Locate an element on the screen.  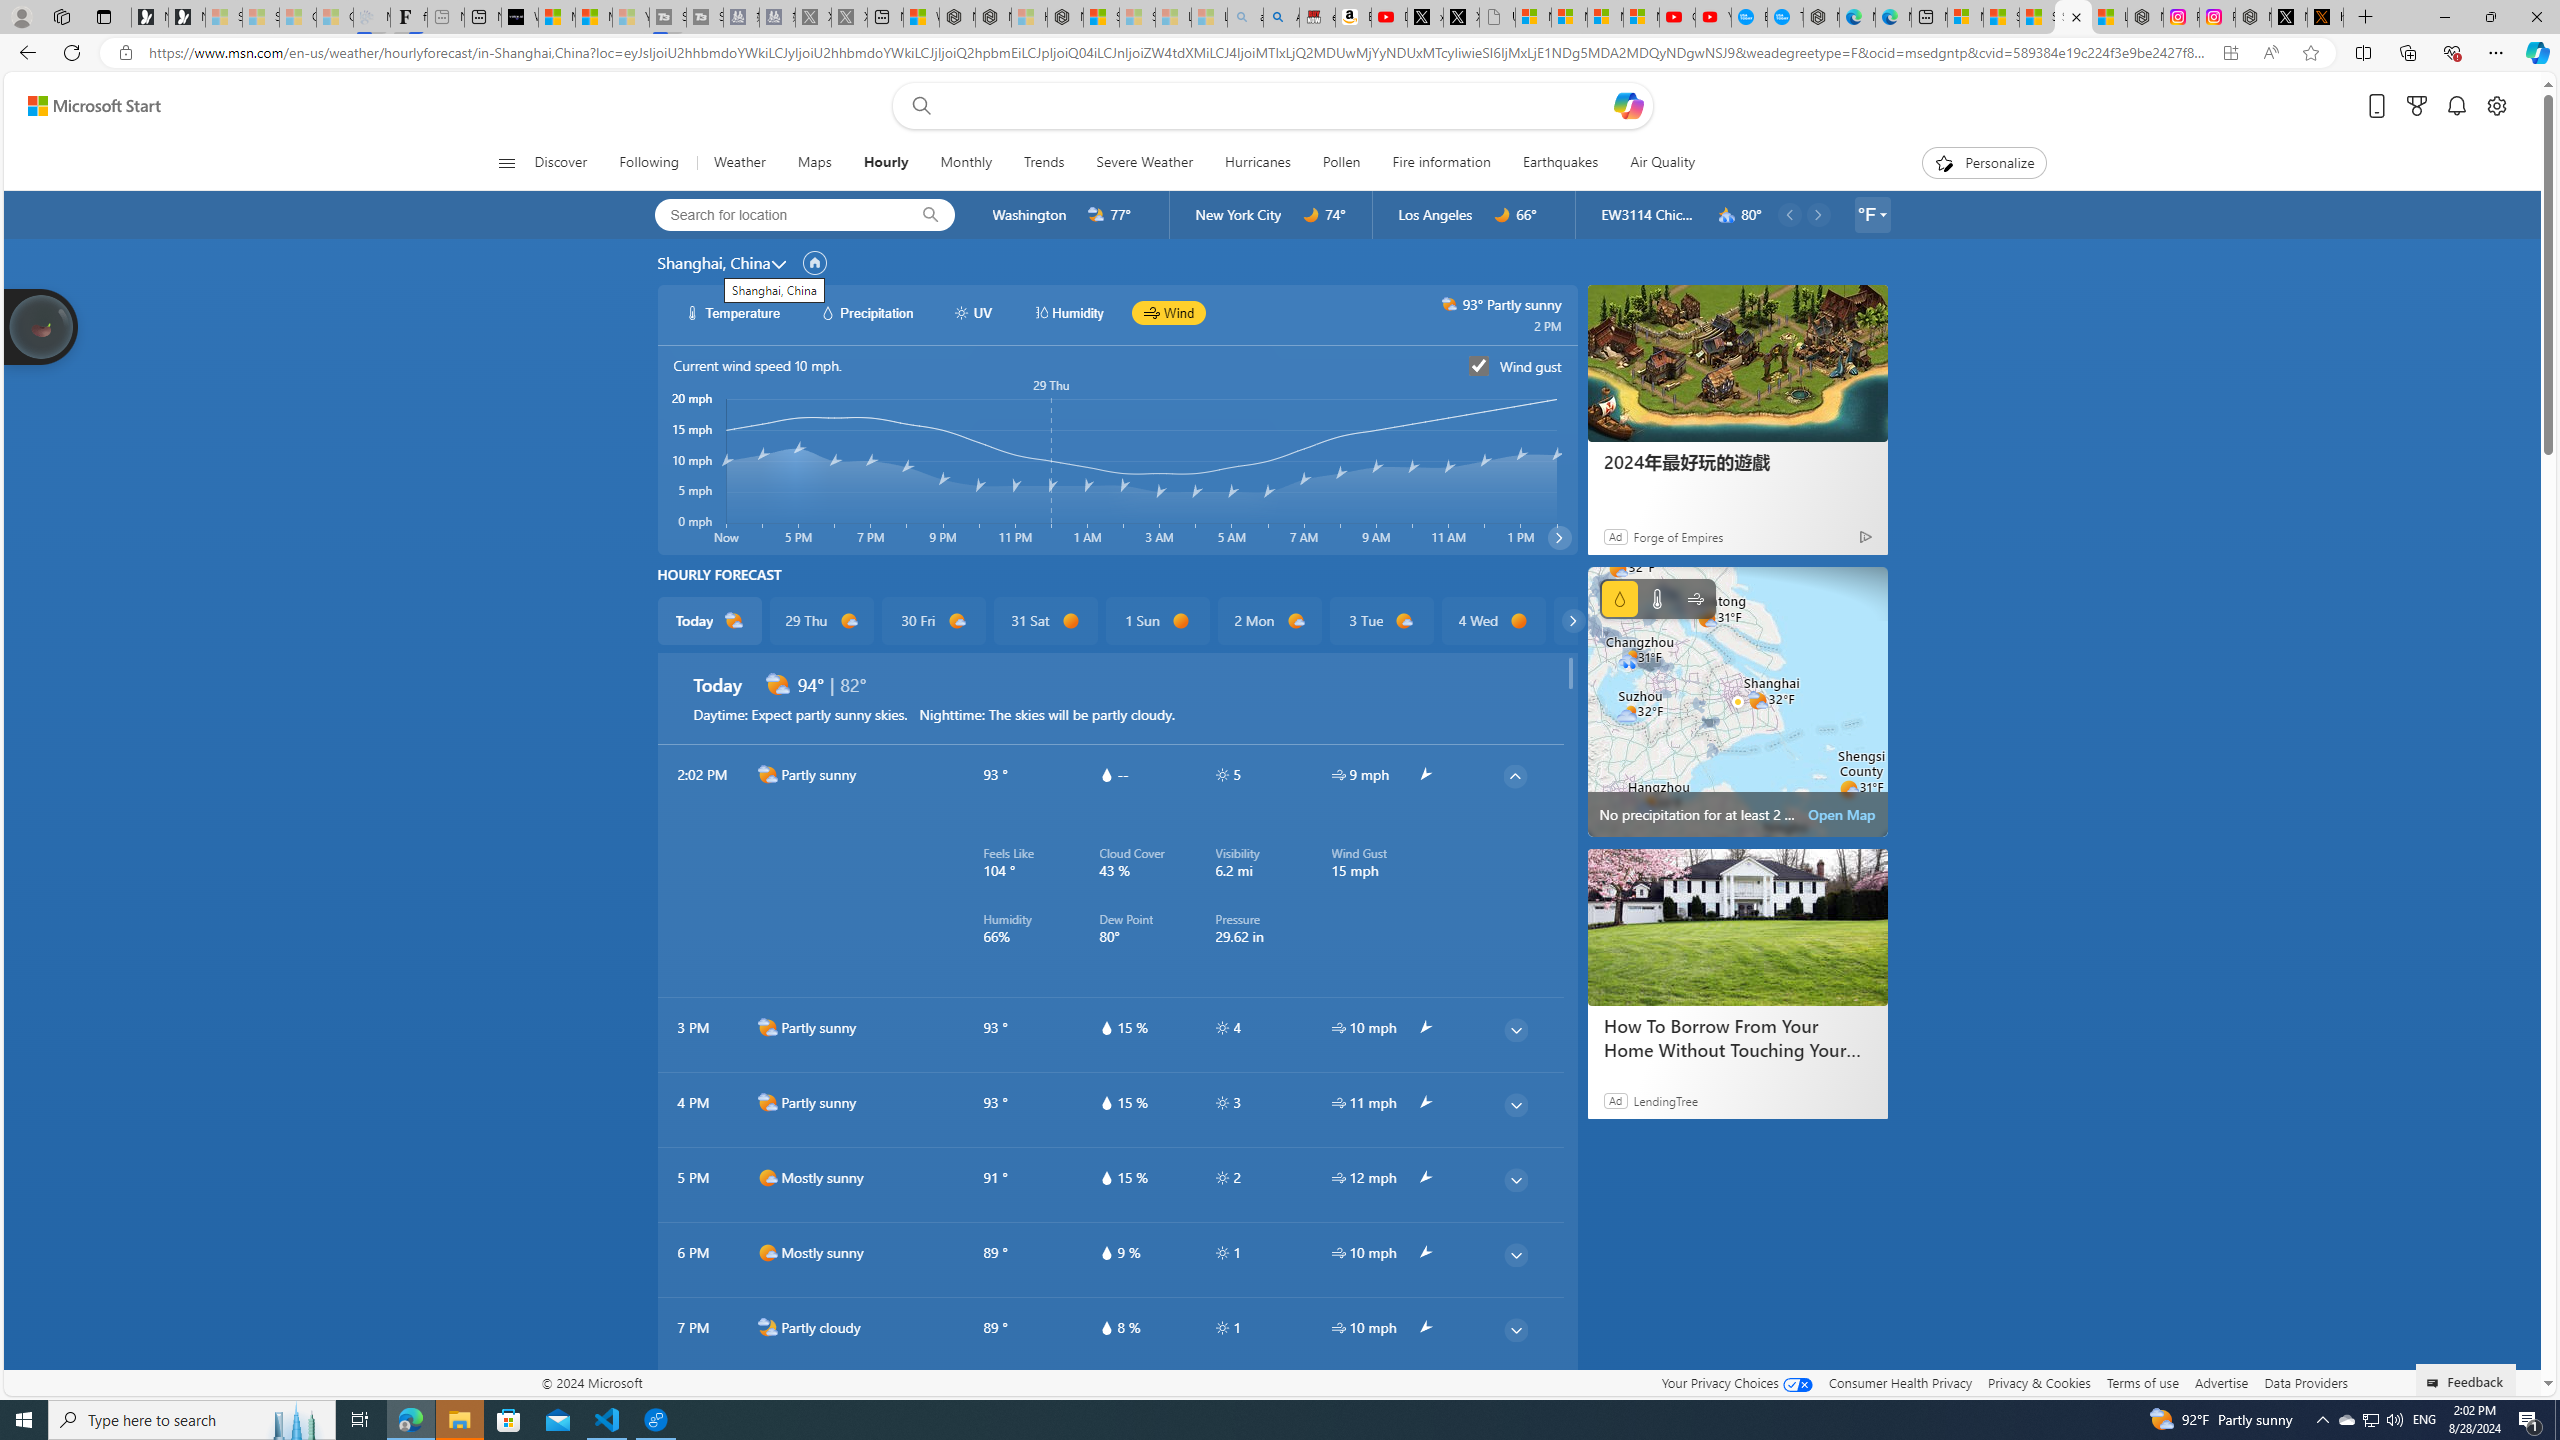
hourlyChart/temperatureWhite is located at coordinates (694, 312).